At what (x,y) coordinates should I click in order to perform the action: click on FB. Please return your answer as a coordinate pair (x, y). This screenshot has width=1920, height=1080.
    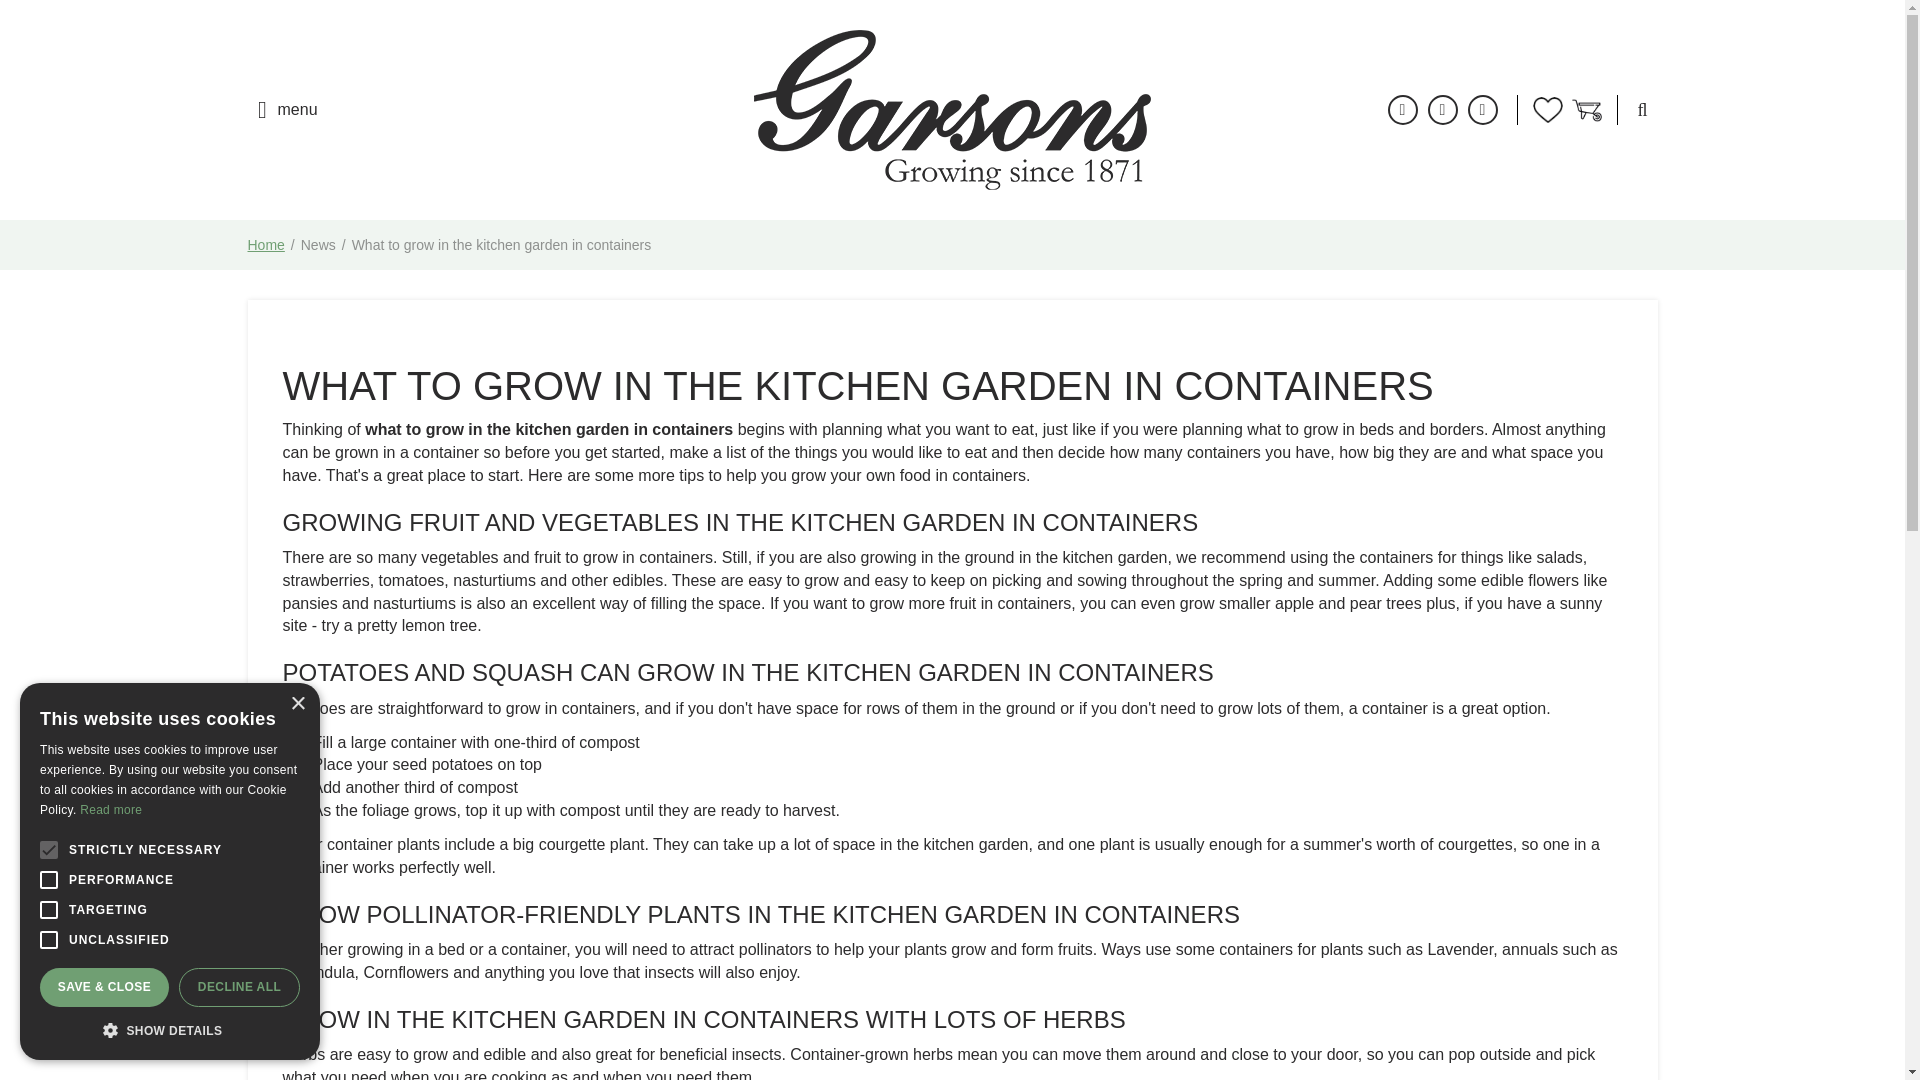
    Looking at the image, I should click on (1403, 110).